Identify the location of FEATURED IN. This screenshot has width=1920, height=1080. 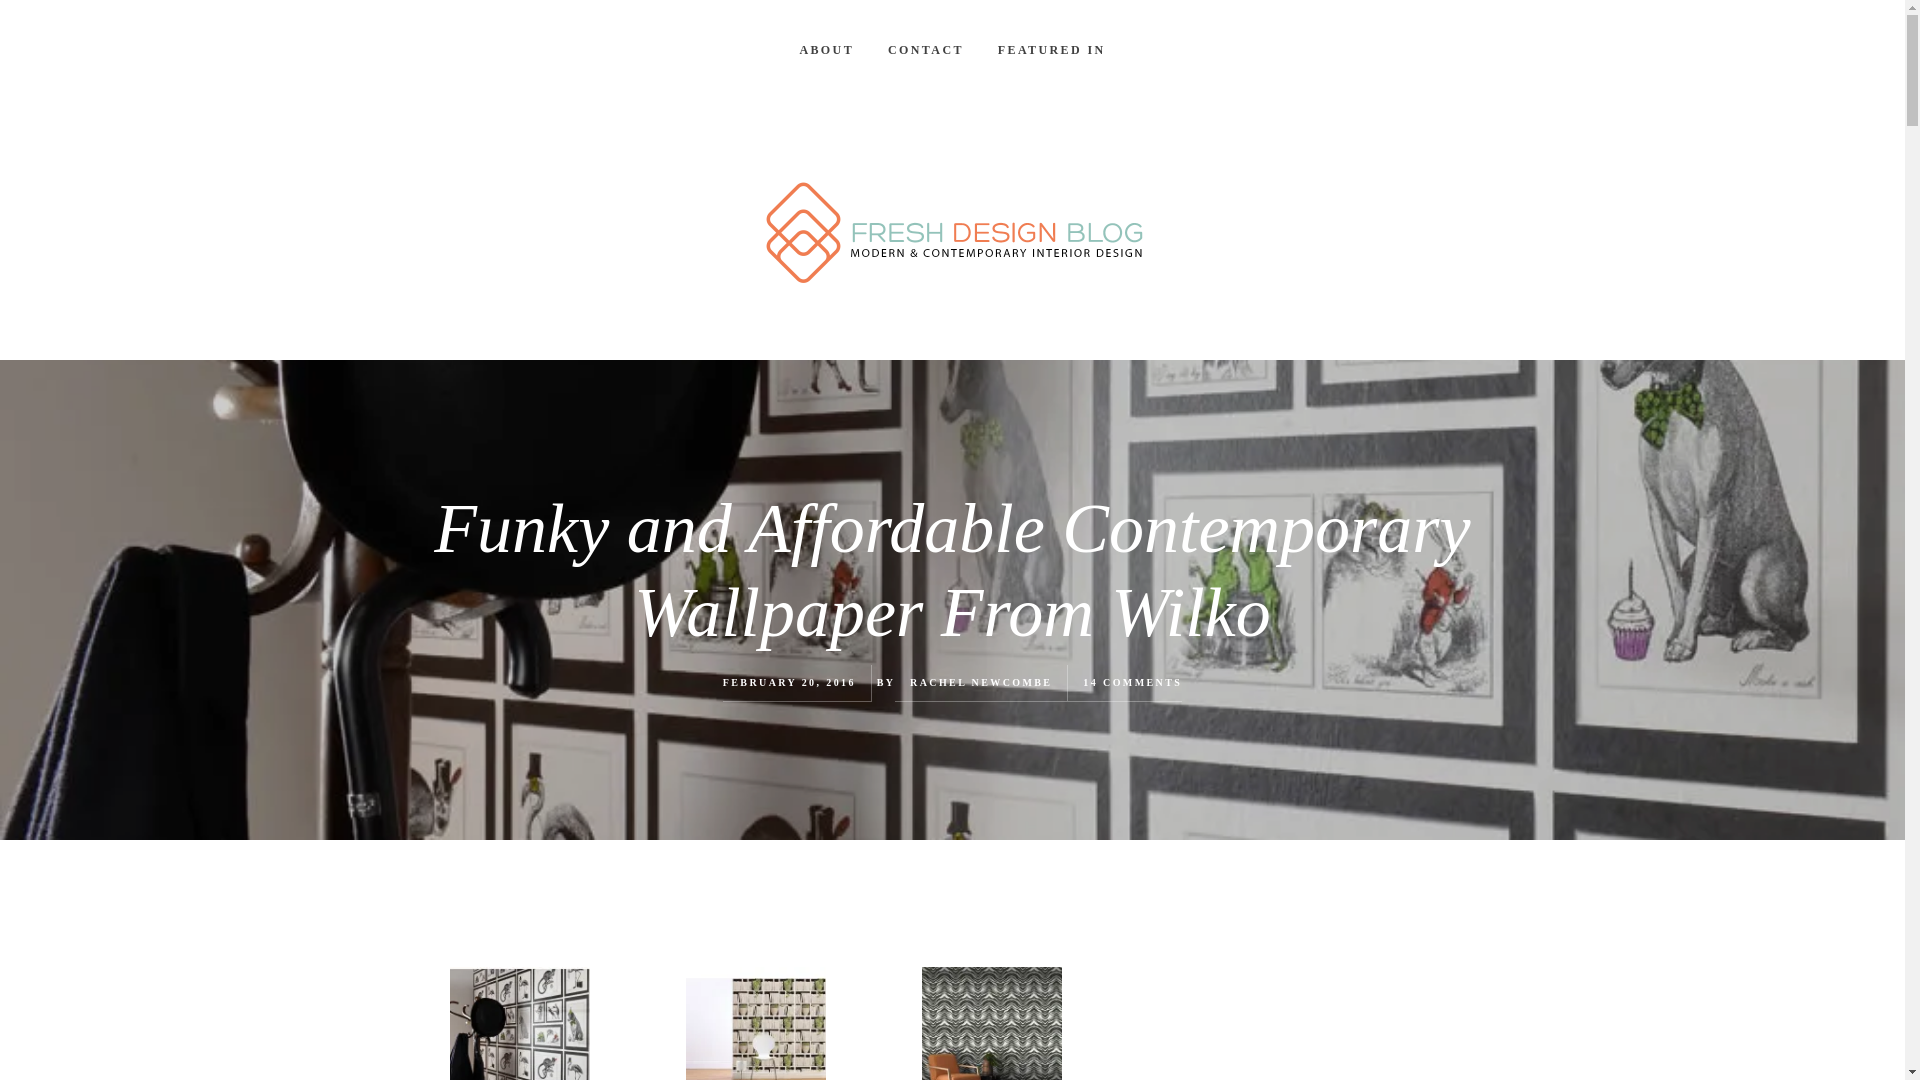
(1052, 50).